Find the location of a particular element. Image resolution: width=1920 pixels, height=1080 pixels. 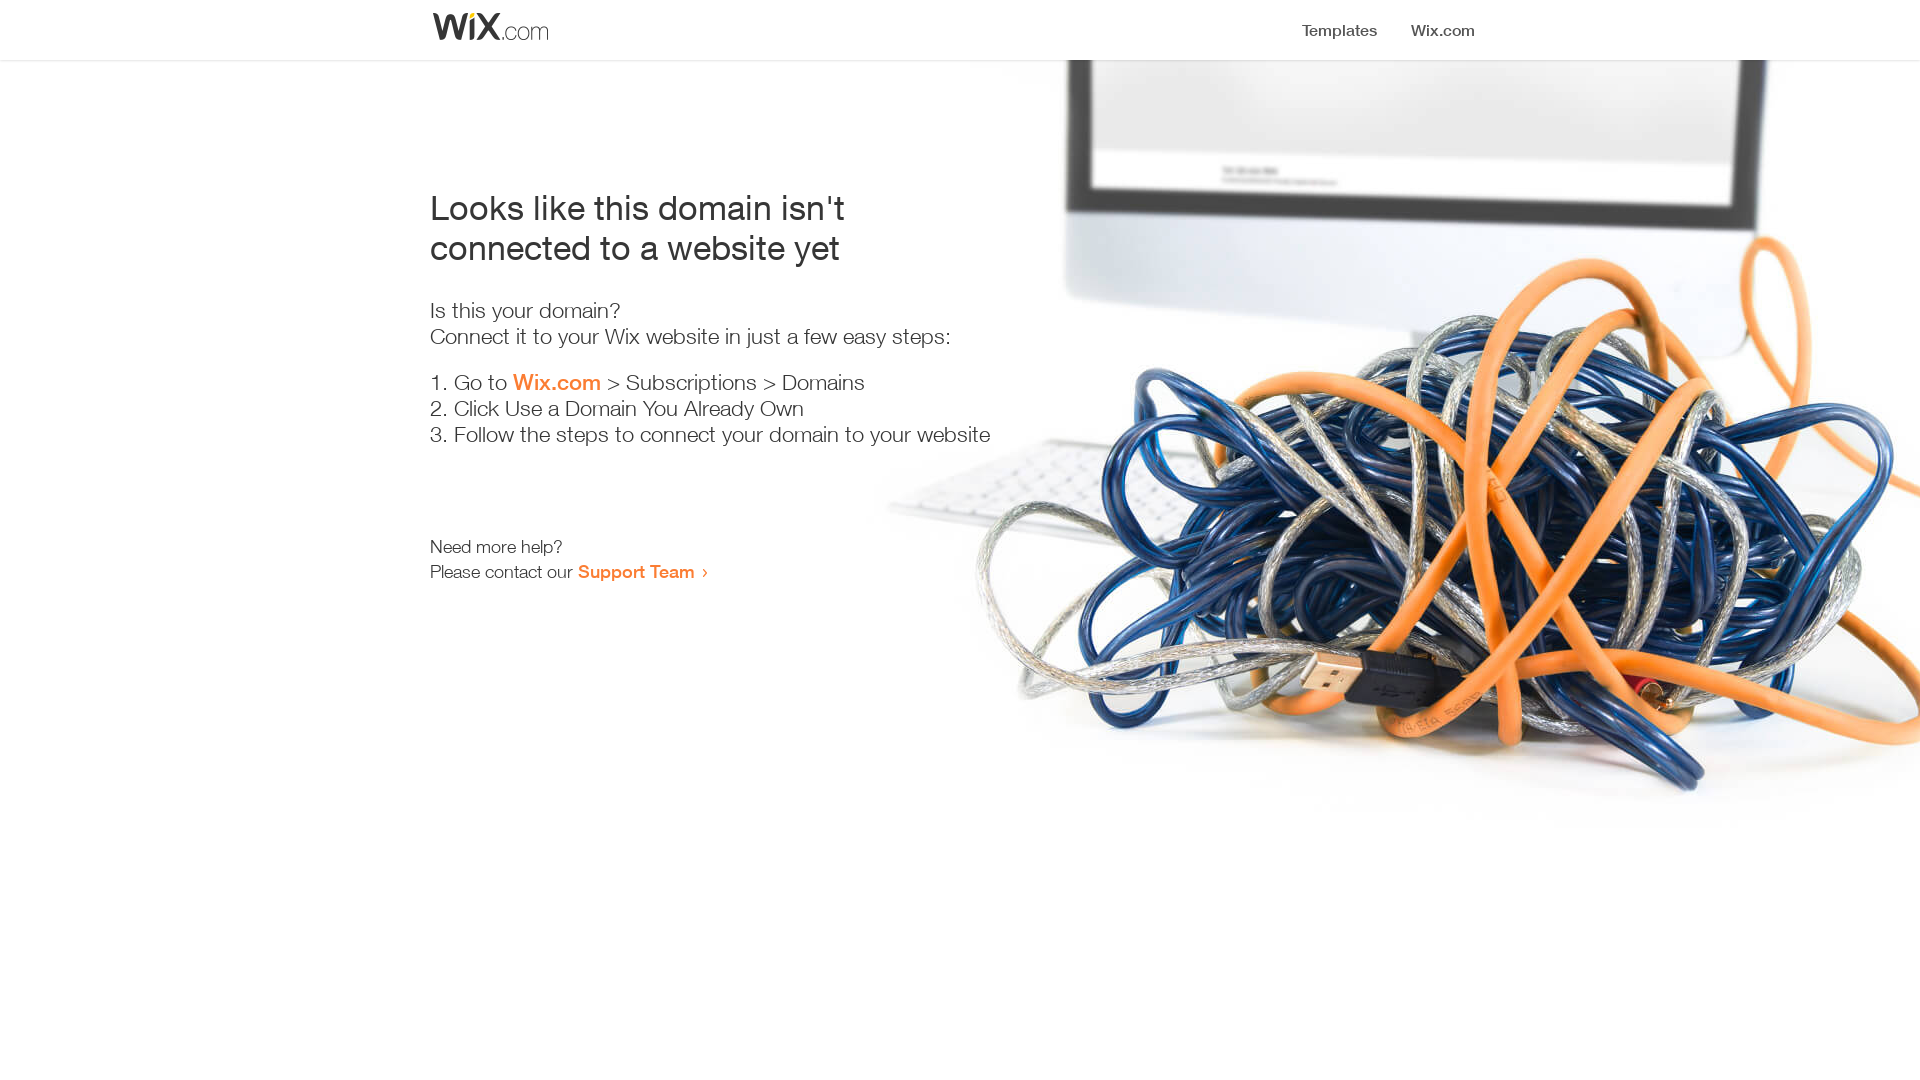

Wix.com is located at coordinates (557, 382).